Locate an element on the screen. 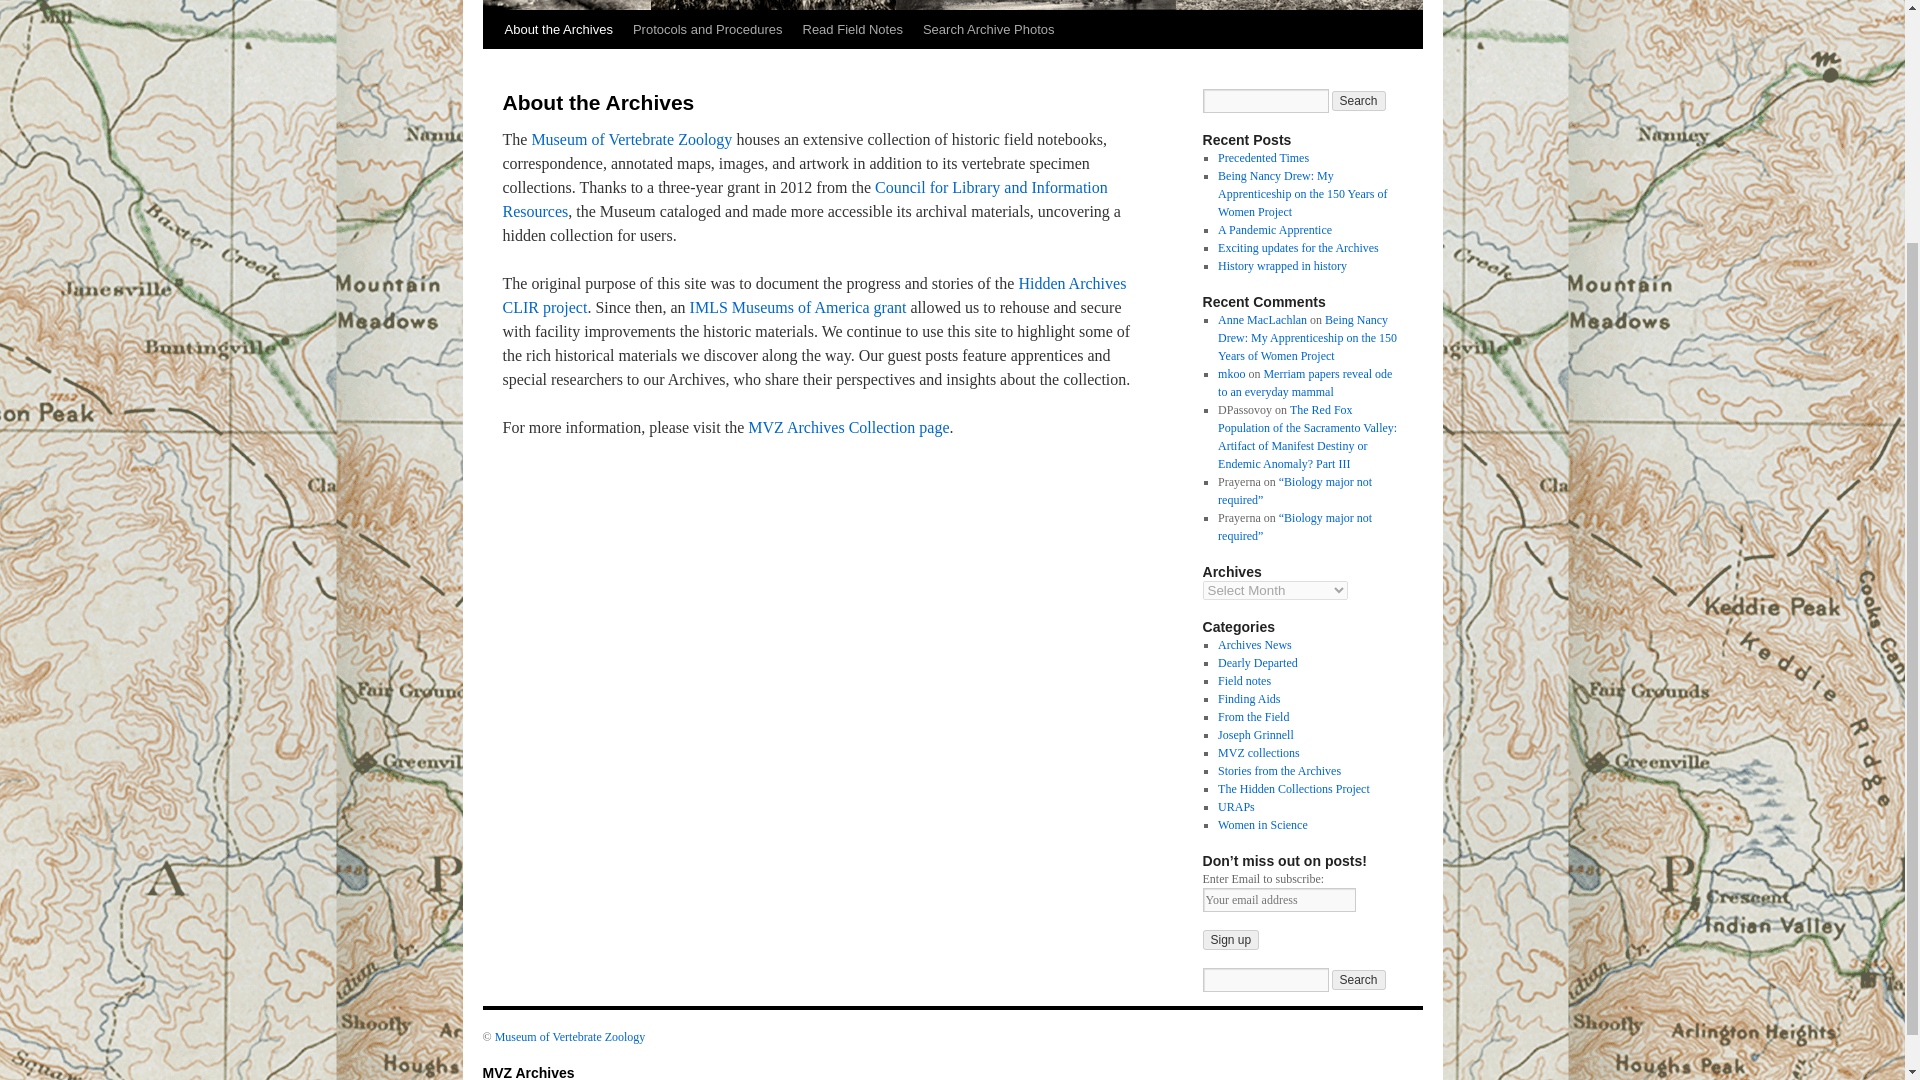  A Pandemic Apprentice is located at coordinates (1274, 229).